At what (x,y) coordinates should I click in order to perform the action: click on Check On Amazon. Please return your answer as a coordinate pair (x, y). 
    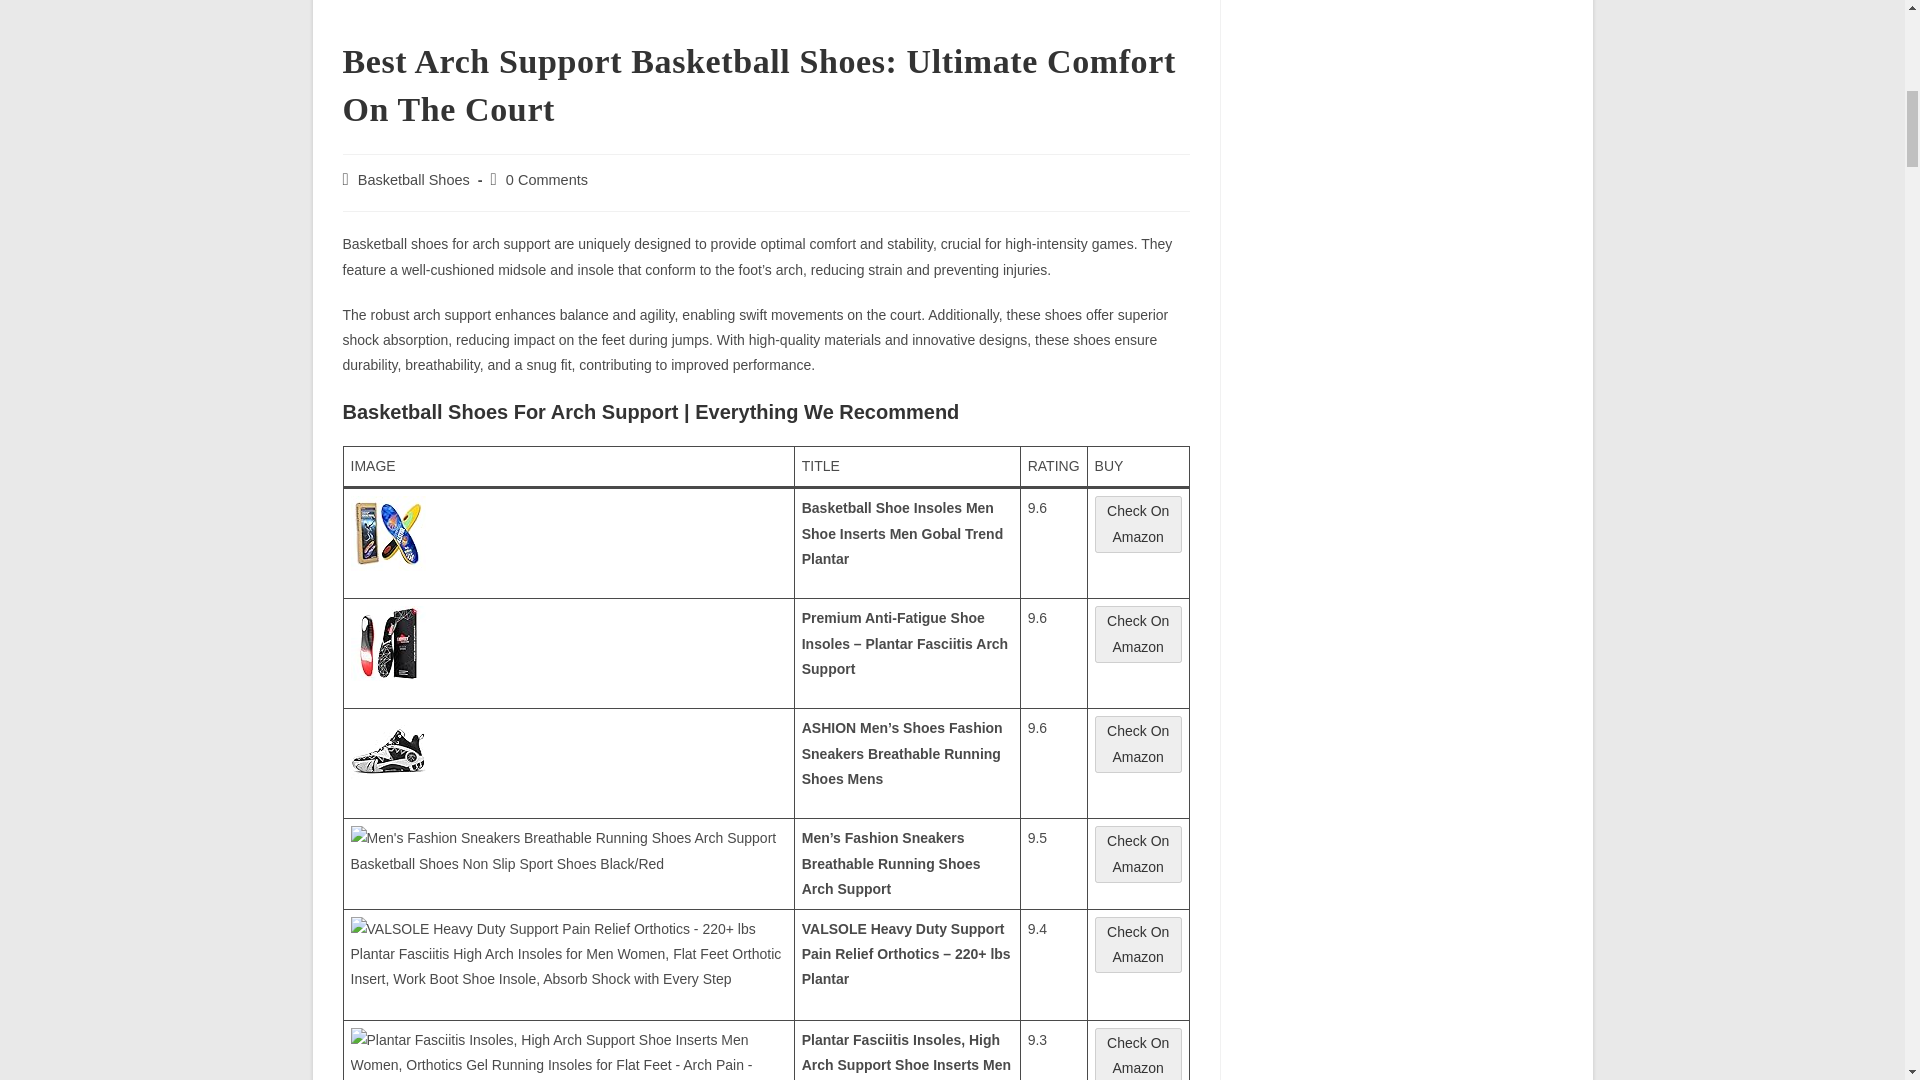
    Looking at the image, I should click on (1138, 957).